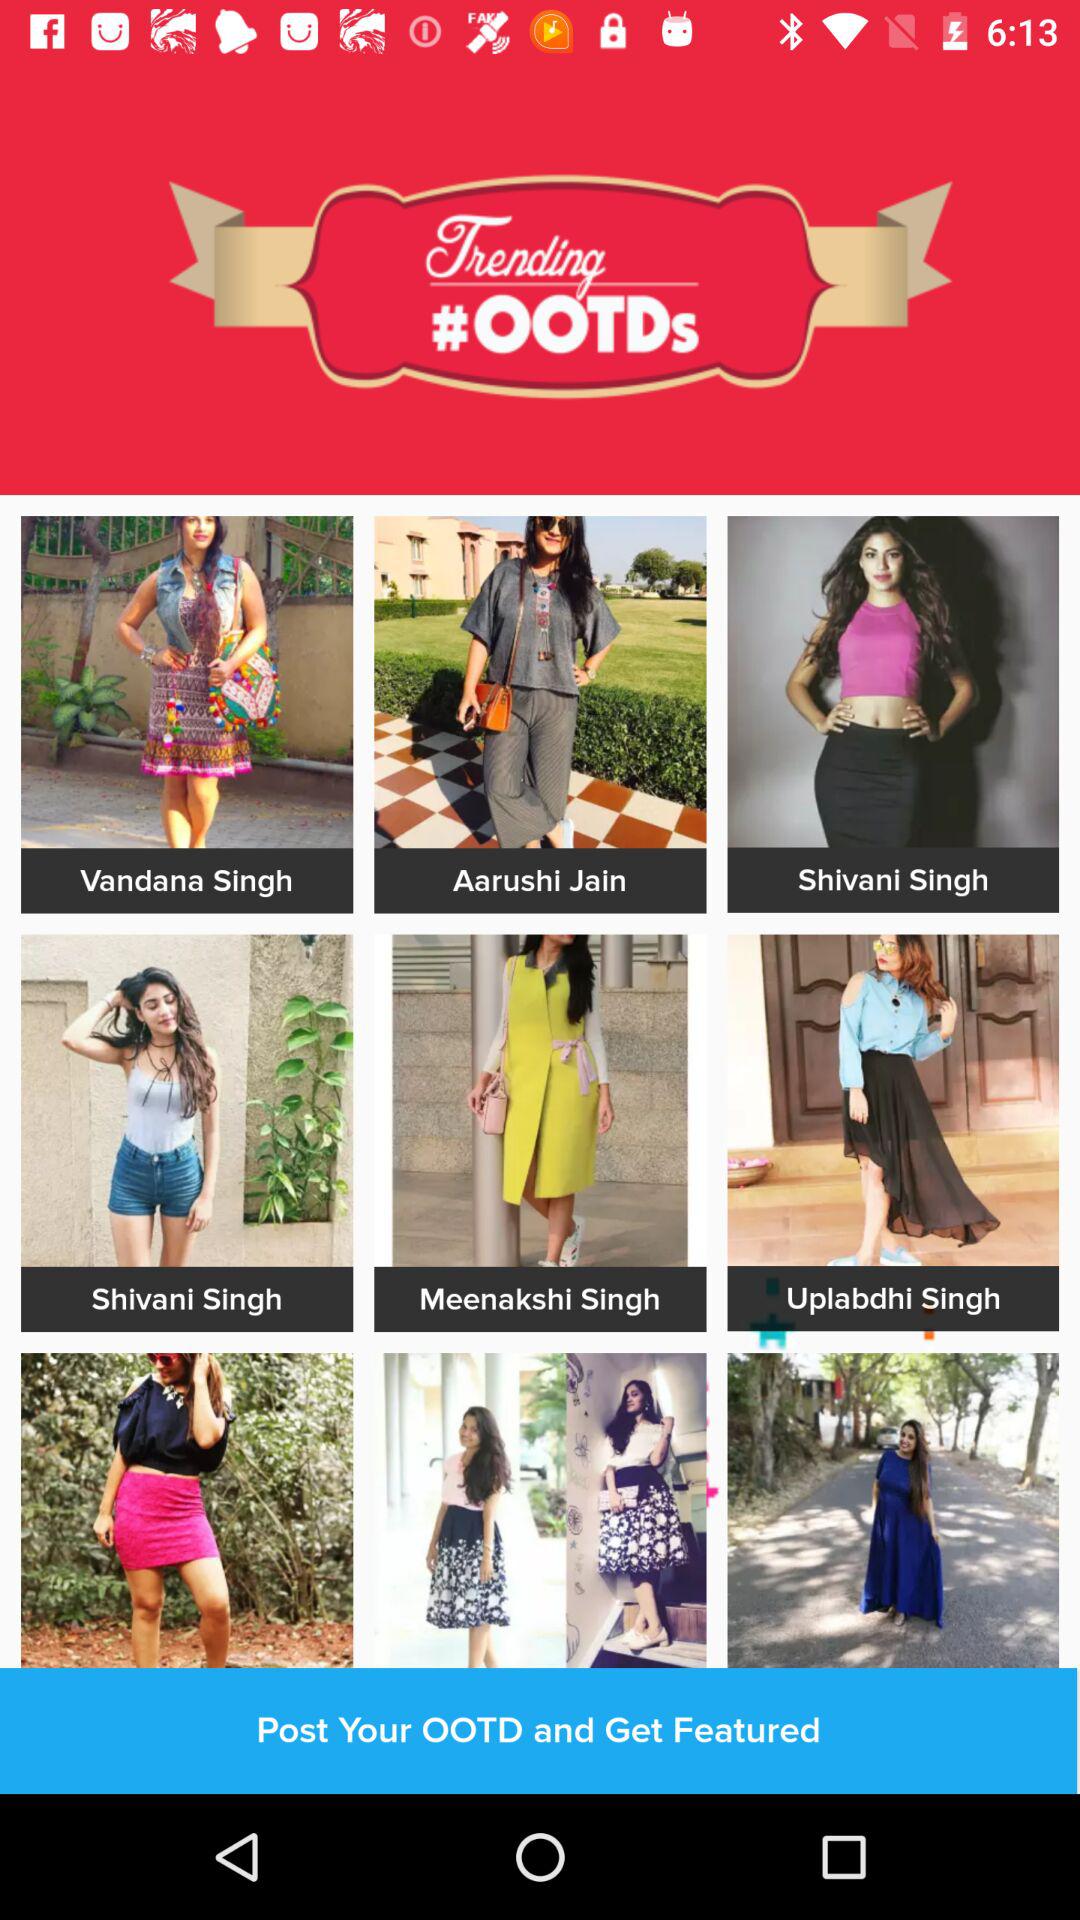 The image size is (1080, 1920). What do you see at coordinates (540, 682) in the screenshot?
I see `advertisement` at bounding box center [540, 682].